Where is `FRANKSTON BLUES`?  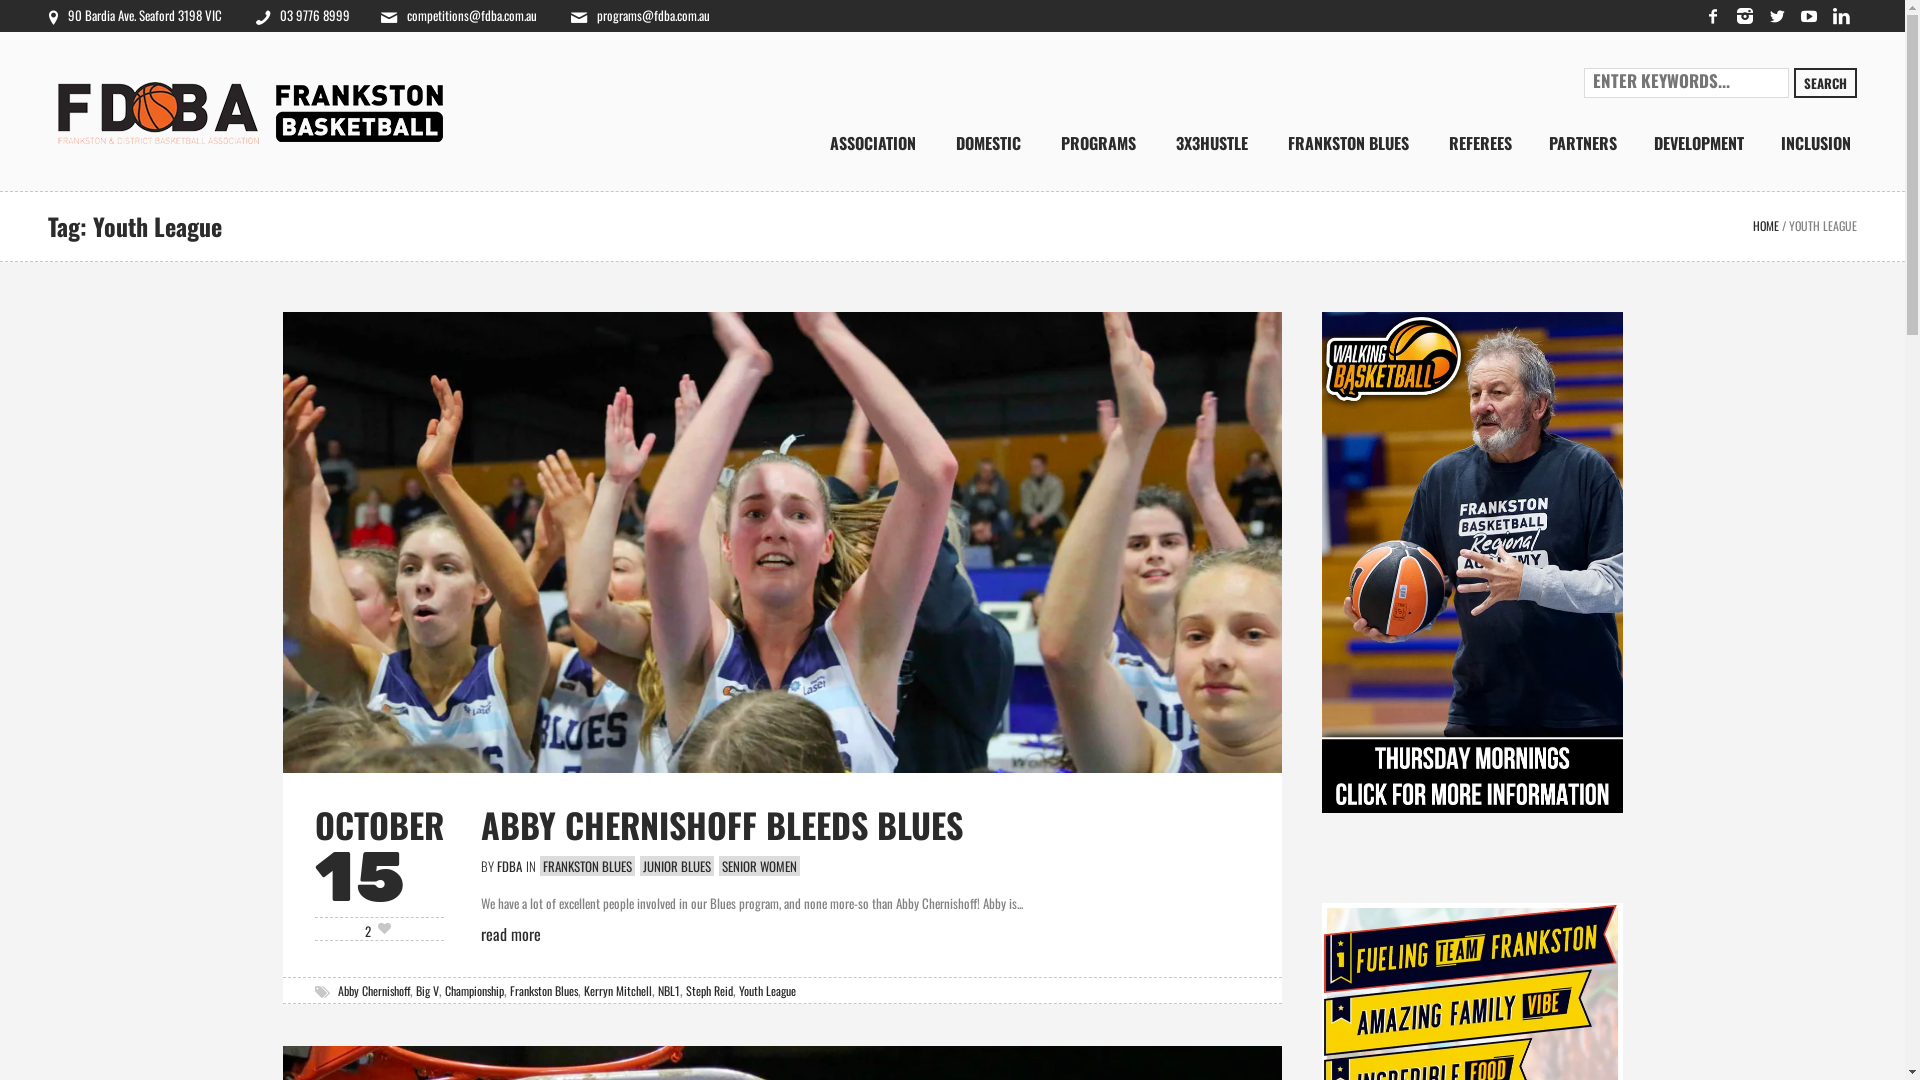 FRANKSTON BLUES is located at coordinates (1348, 143).